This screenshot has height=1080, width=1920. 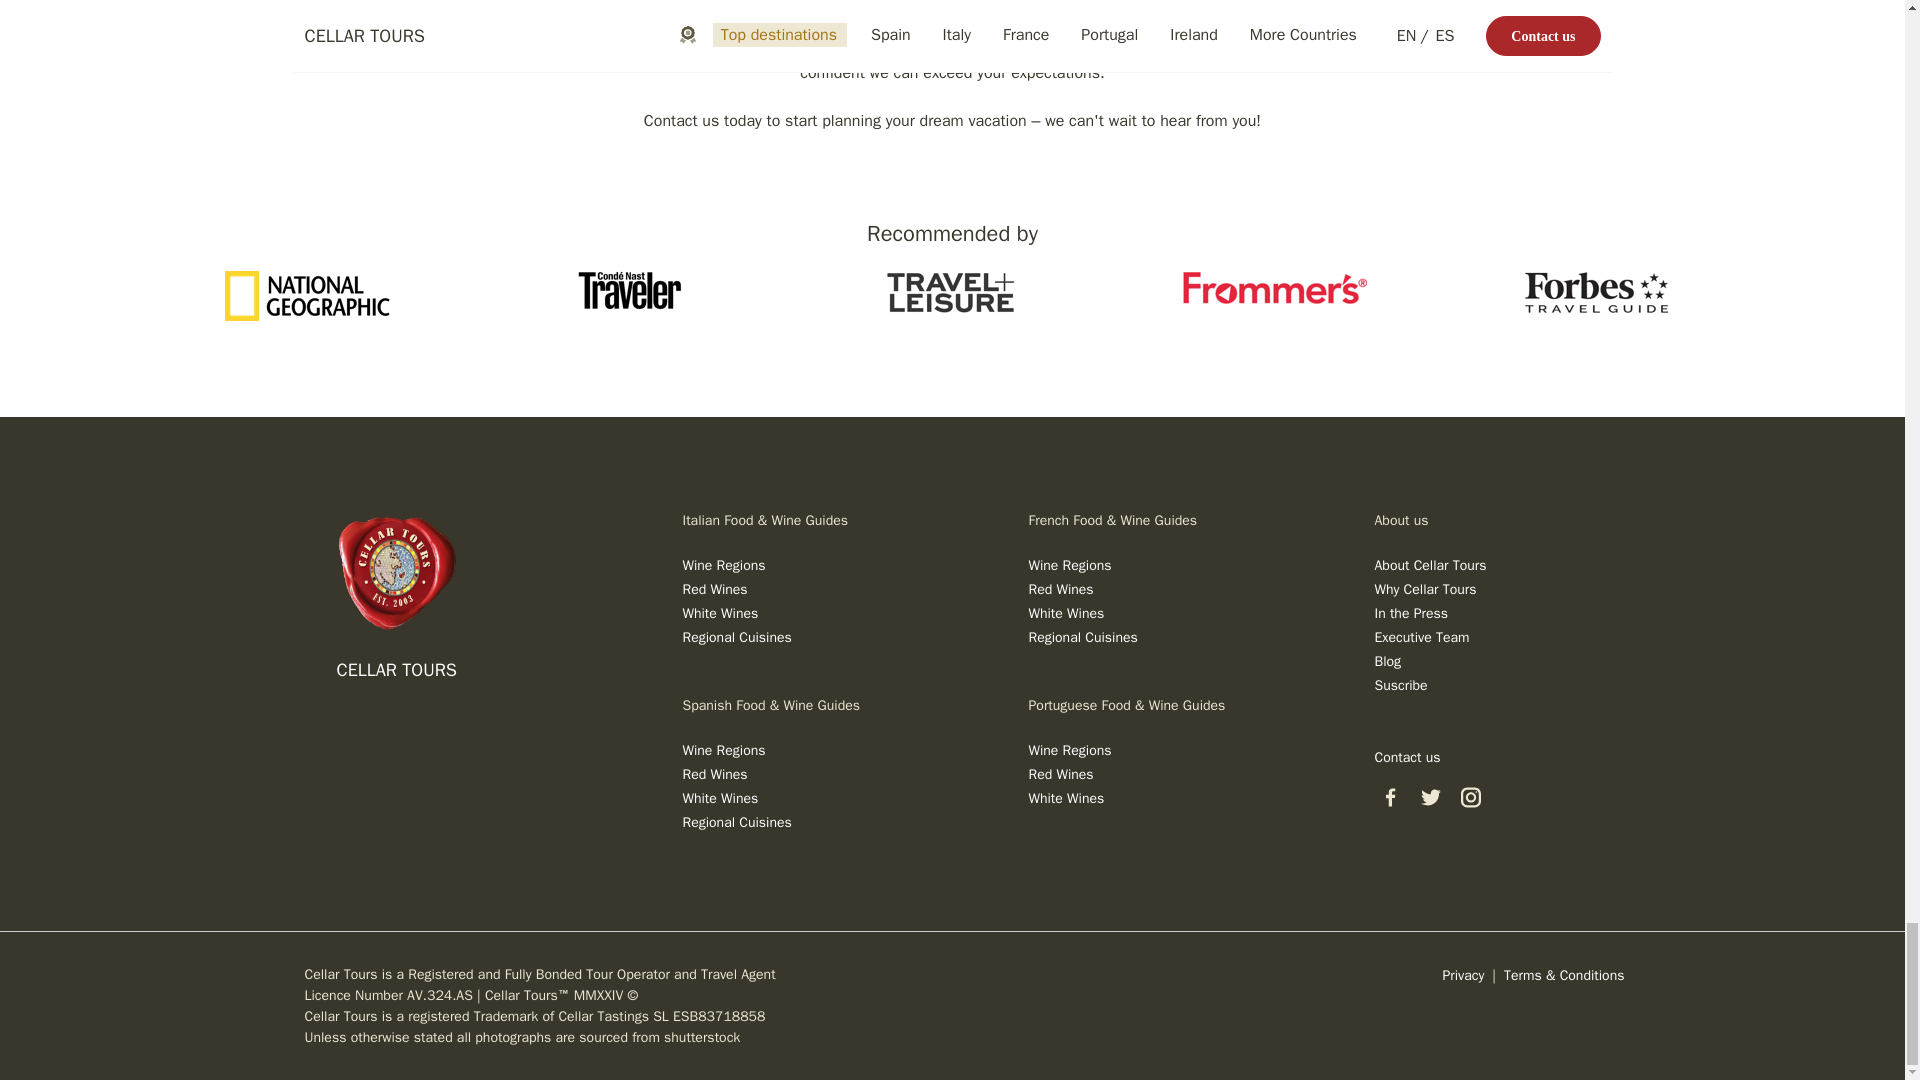 What do you see at coordinates (720, 613) in the screenshot?
I see `A Guide to Italian White Wines` at bounding box center [720, 613].